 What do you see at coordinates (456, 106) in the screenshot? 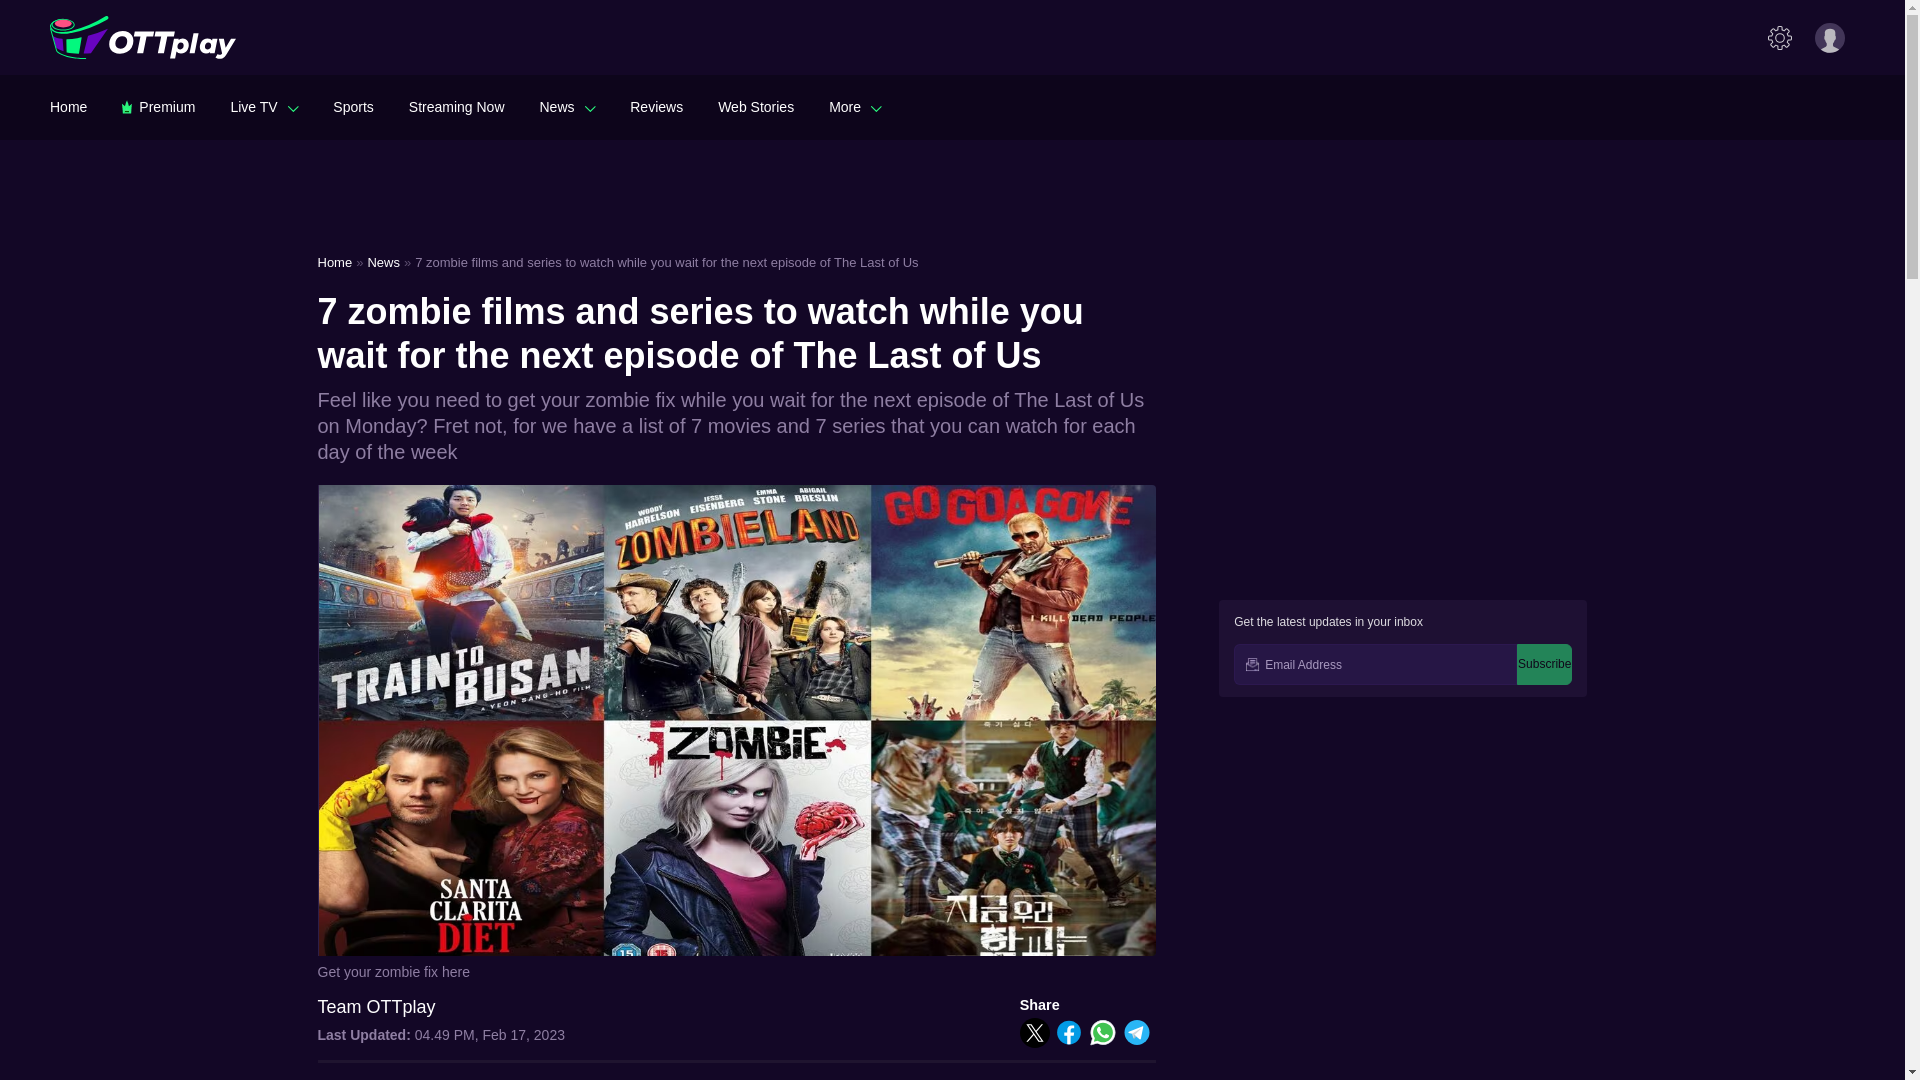
I see `Streaming Now` at bounding box center [456, 106].